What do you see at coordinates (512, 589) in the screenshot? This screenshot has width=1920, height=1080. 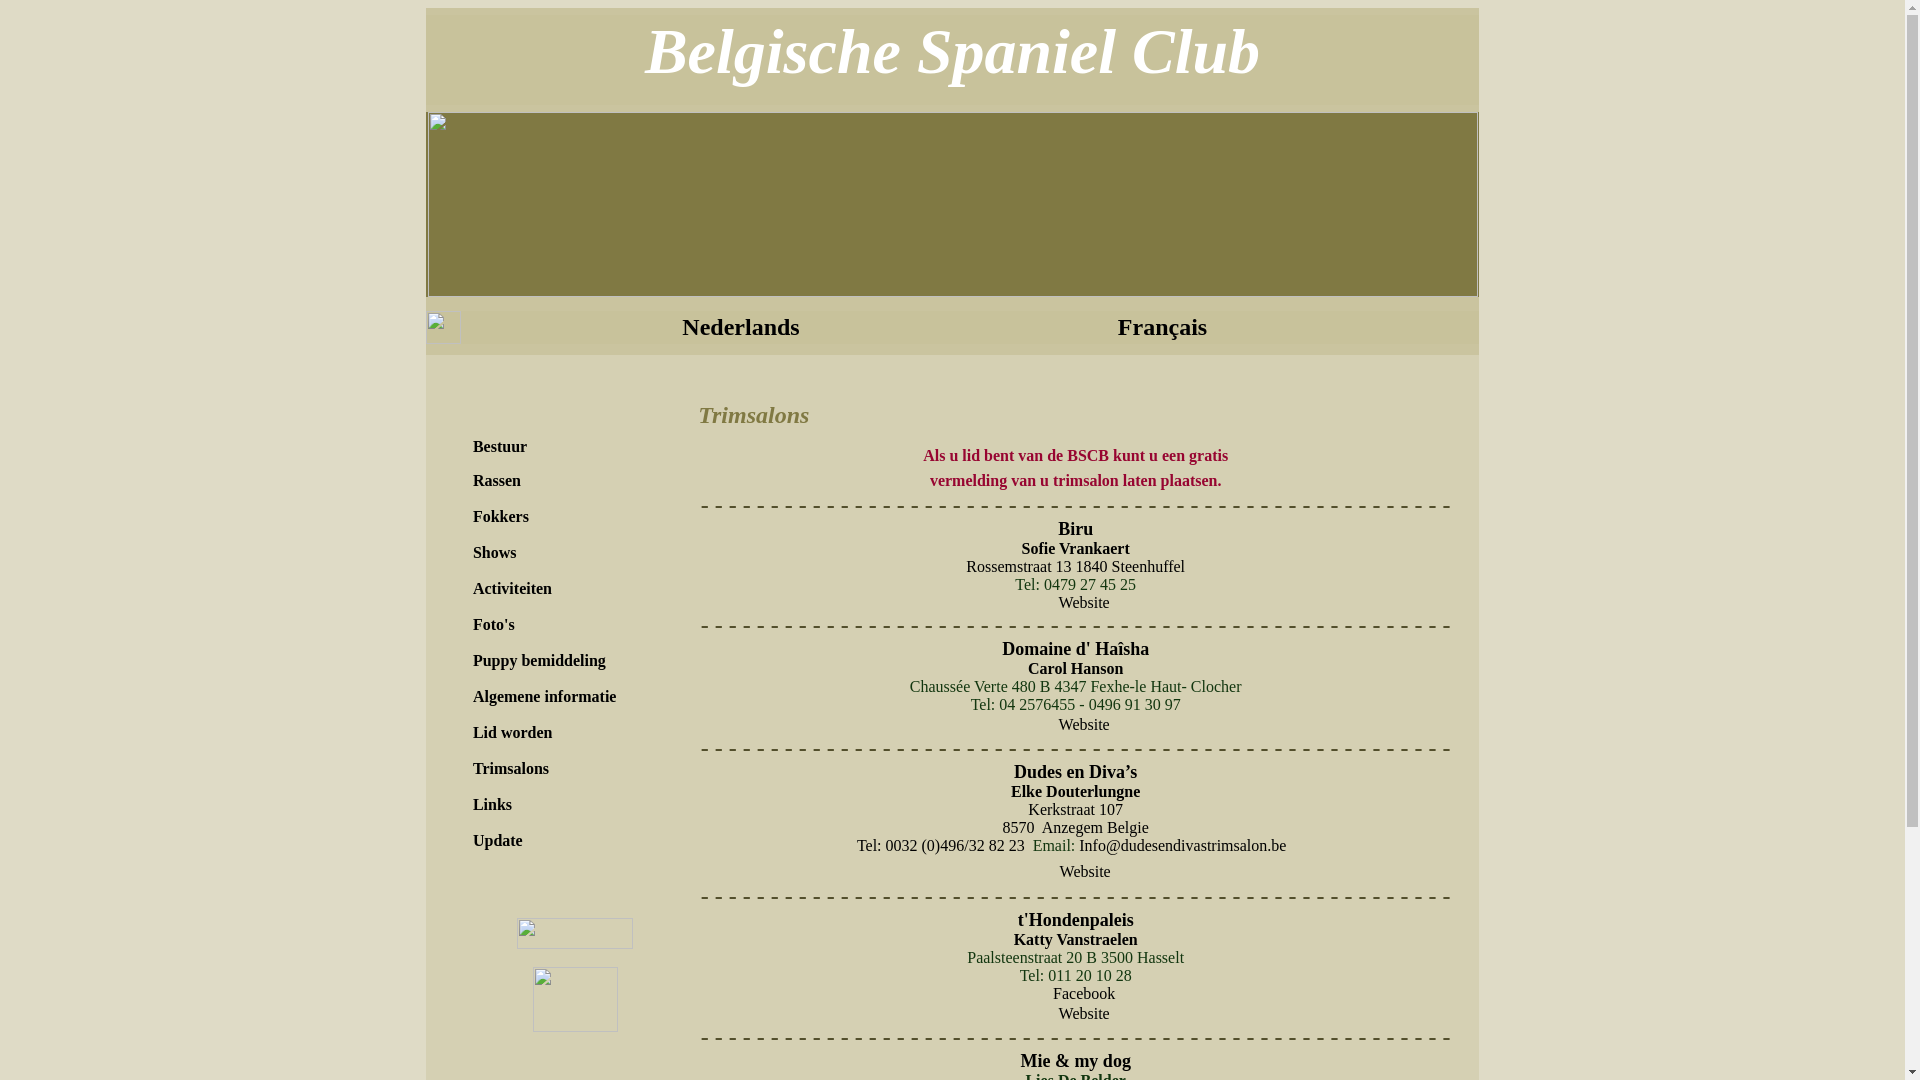 I see `Activiteiten` at bounding box center [512, 589].